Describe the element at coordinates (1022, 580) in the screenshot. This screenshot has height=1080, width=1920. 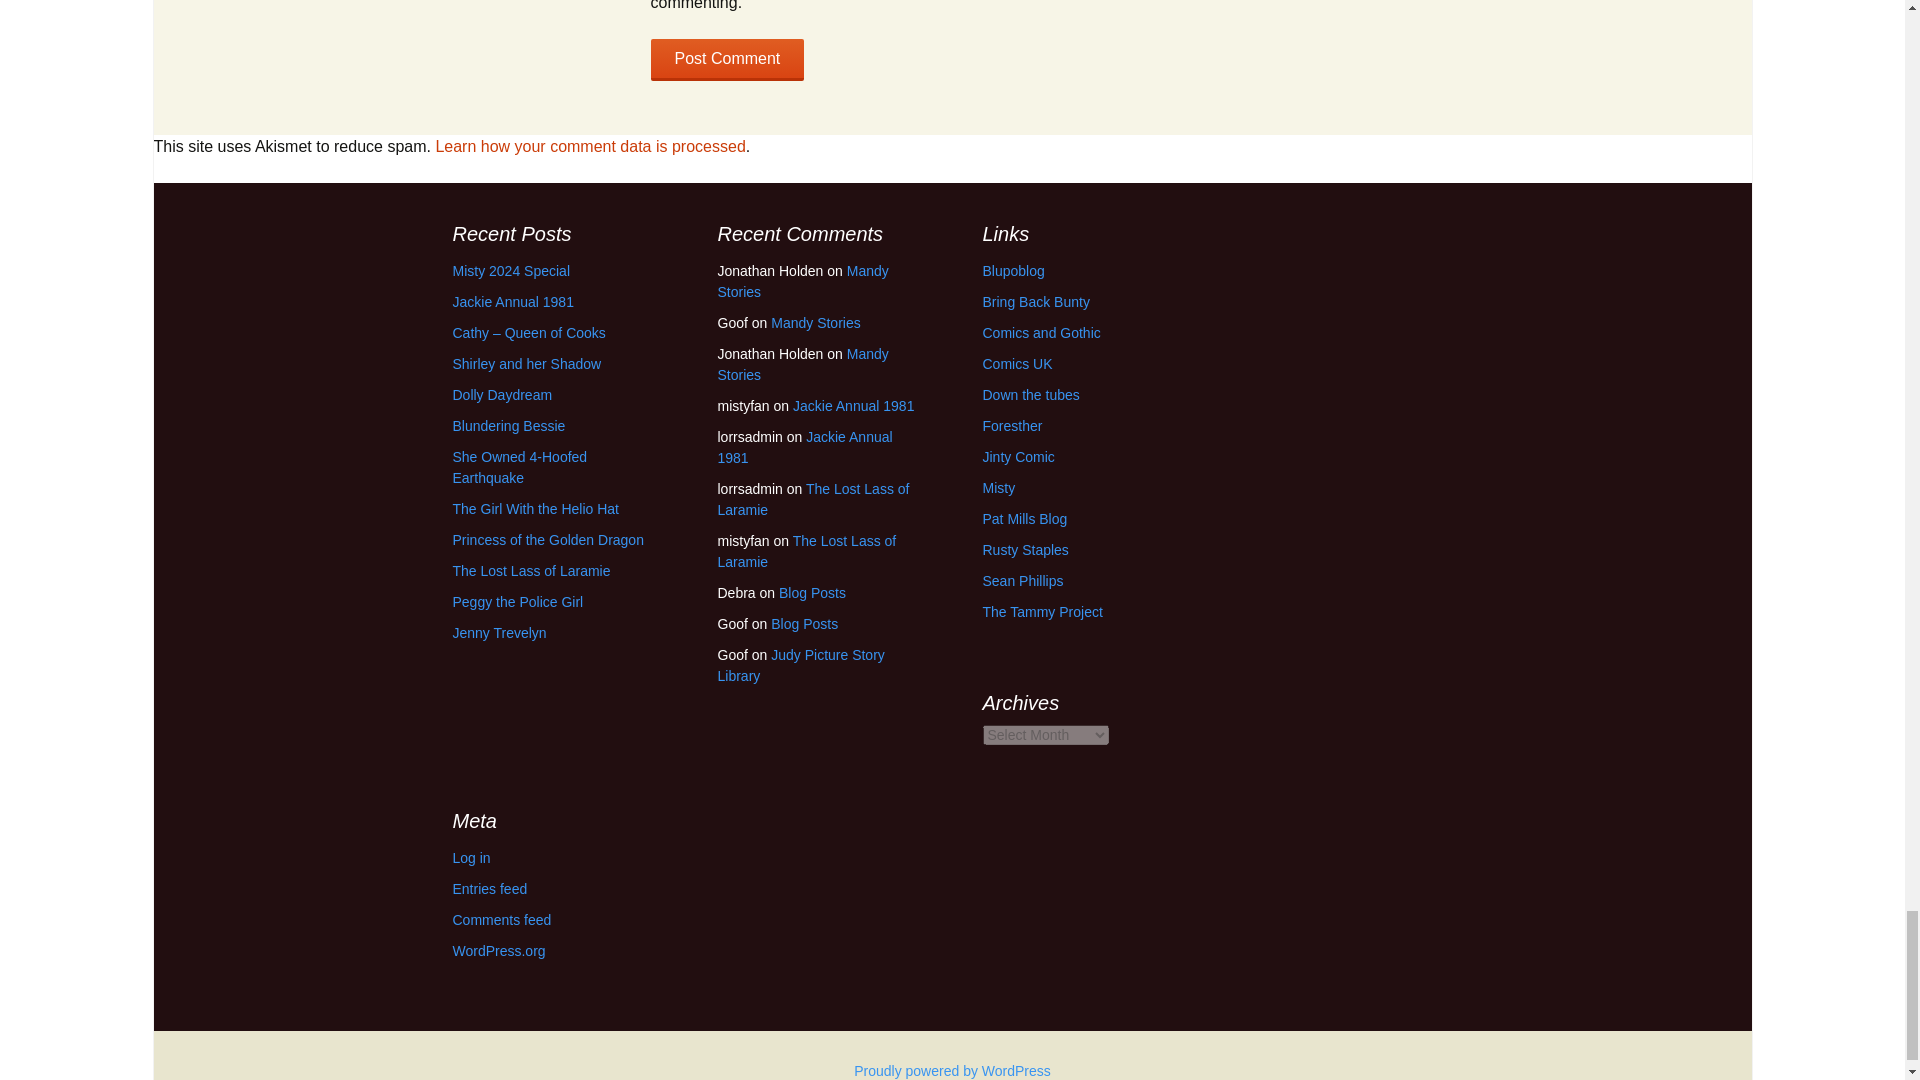
I see `Judy artist blog` at that location.